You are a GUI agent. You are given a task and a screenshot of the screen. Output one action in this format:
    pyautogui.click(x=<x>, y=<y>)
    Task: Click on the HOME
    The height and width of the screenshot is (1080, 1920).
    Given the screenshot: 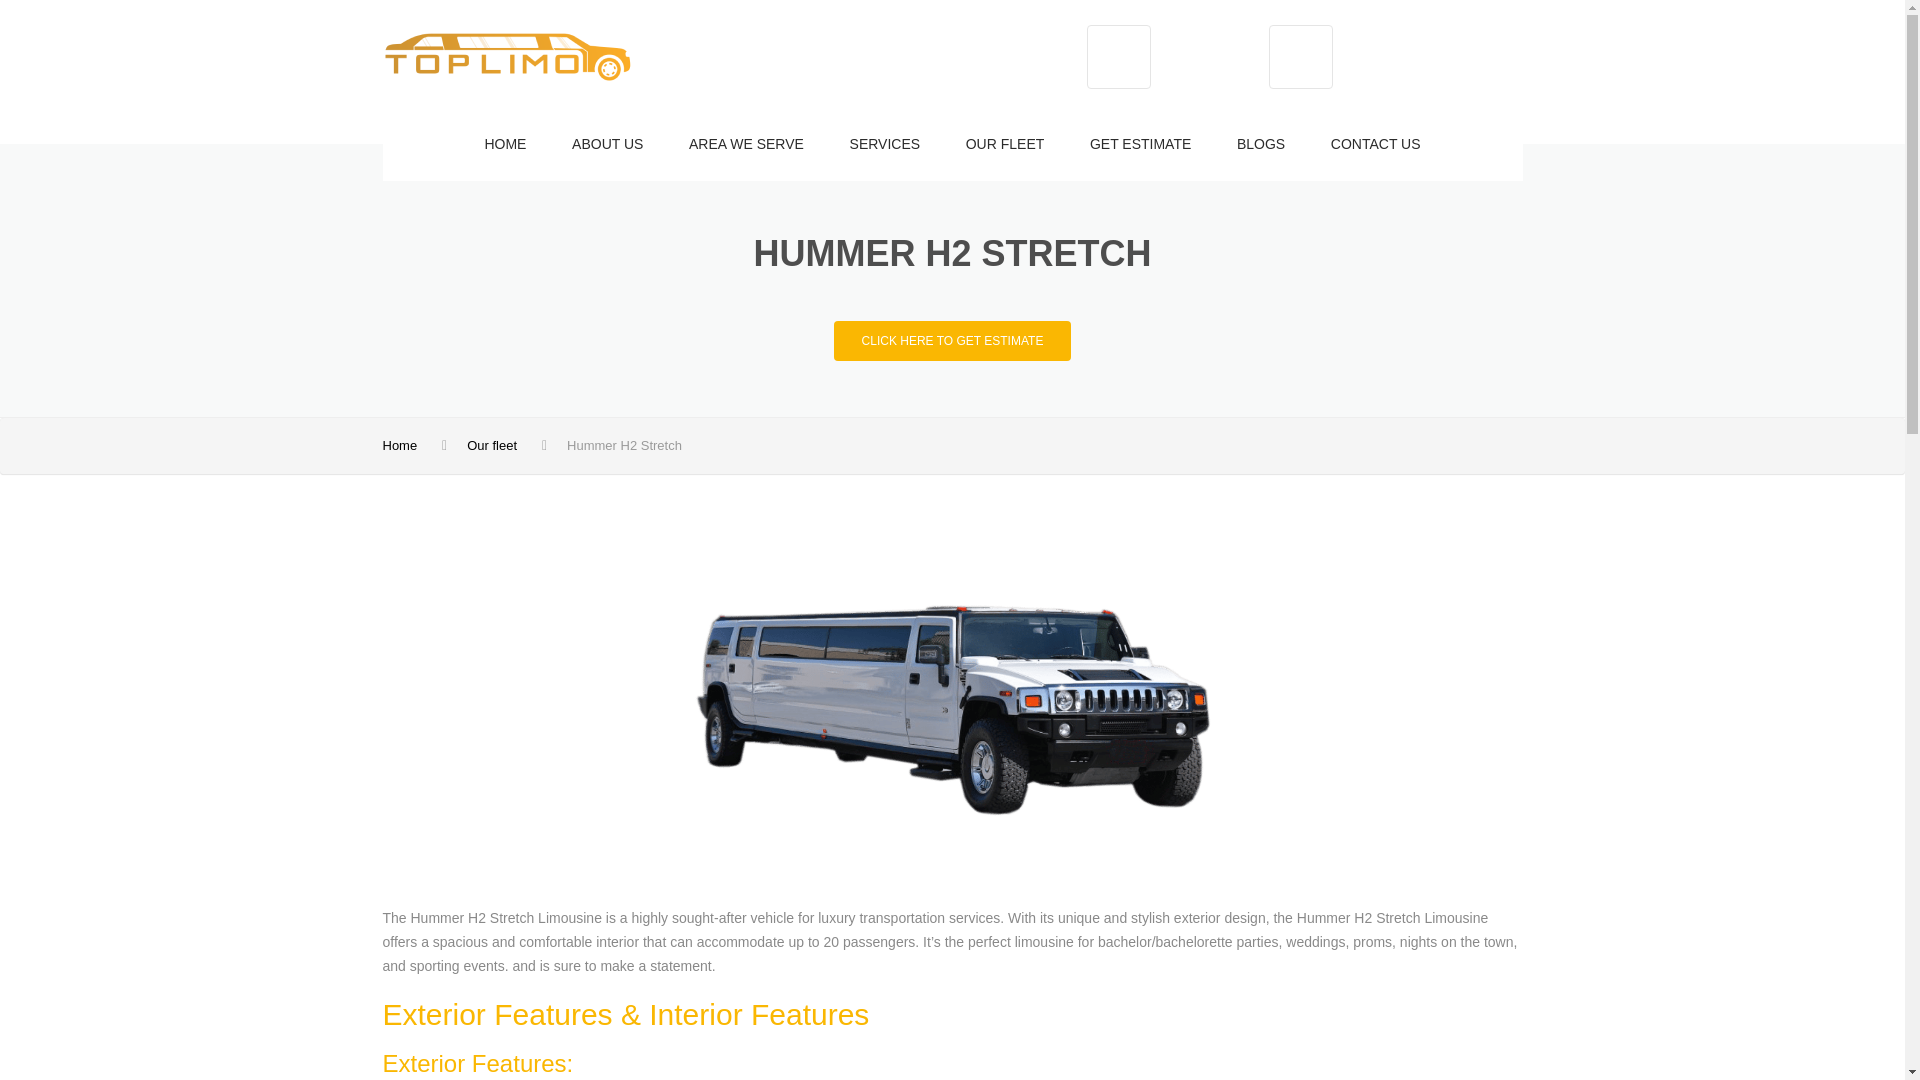 What is the action you would take?
    pyautogui.click(x=504, y=145)
    